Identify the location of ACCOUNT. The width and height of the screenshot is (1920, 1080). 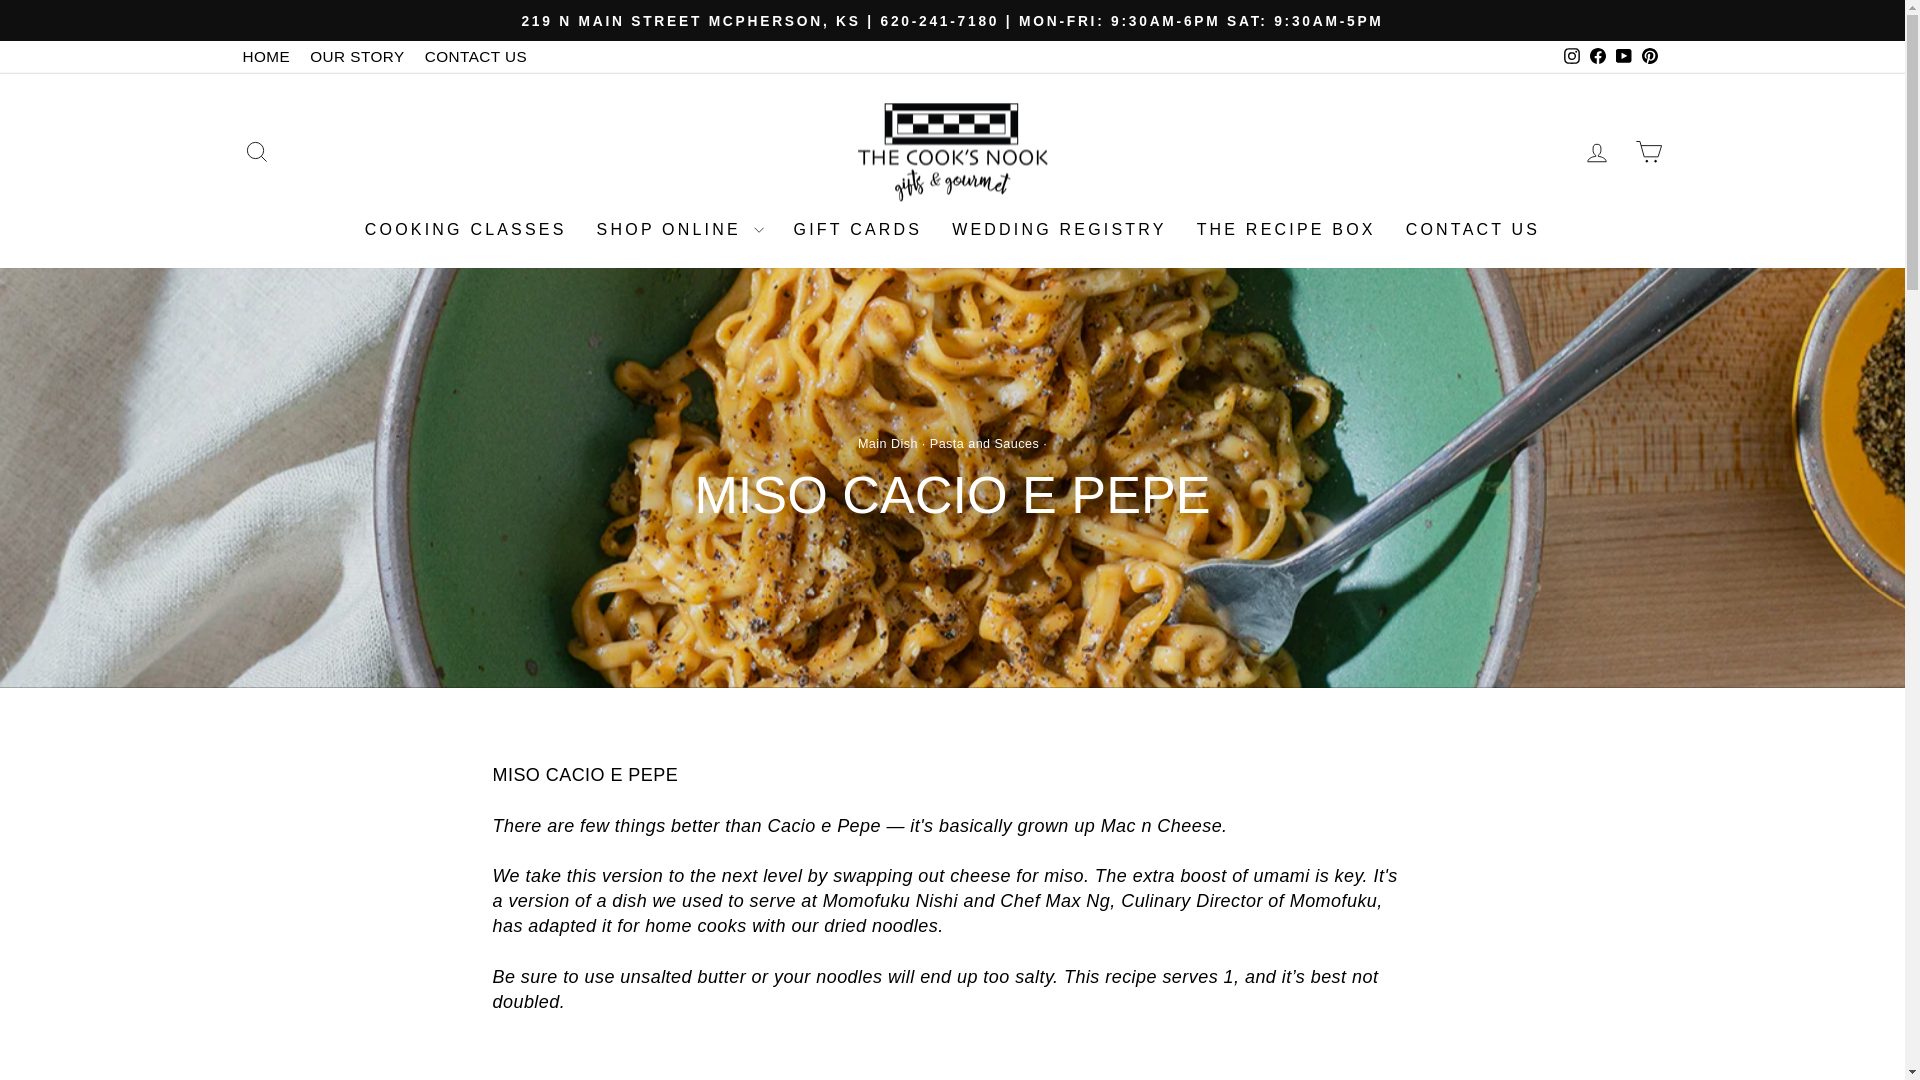
(1596, 153).